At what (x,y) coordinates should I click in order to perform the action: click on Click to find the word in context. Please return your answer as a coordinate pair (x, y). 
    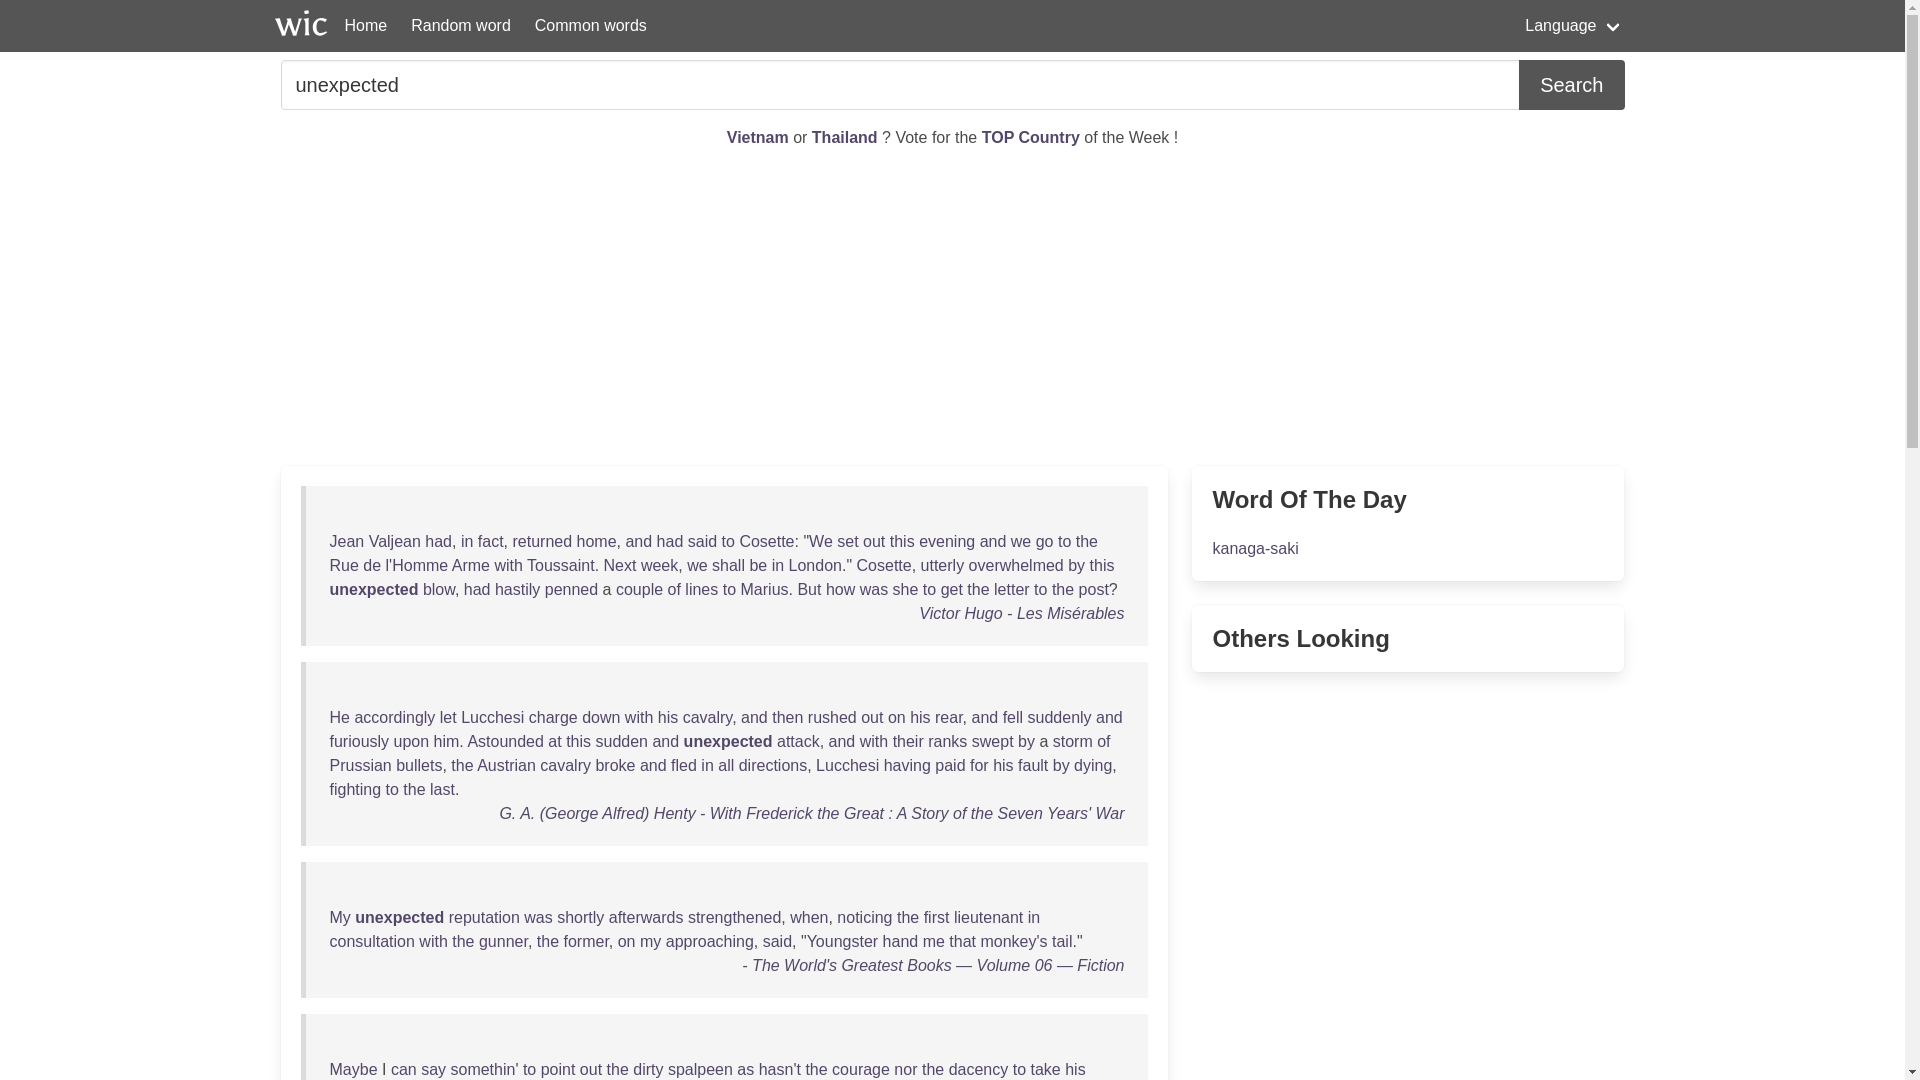
    Looking at the image, I should click on (347, 541).